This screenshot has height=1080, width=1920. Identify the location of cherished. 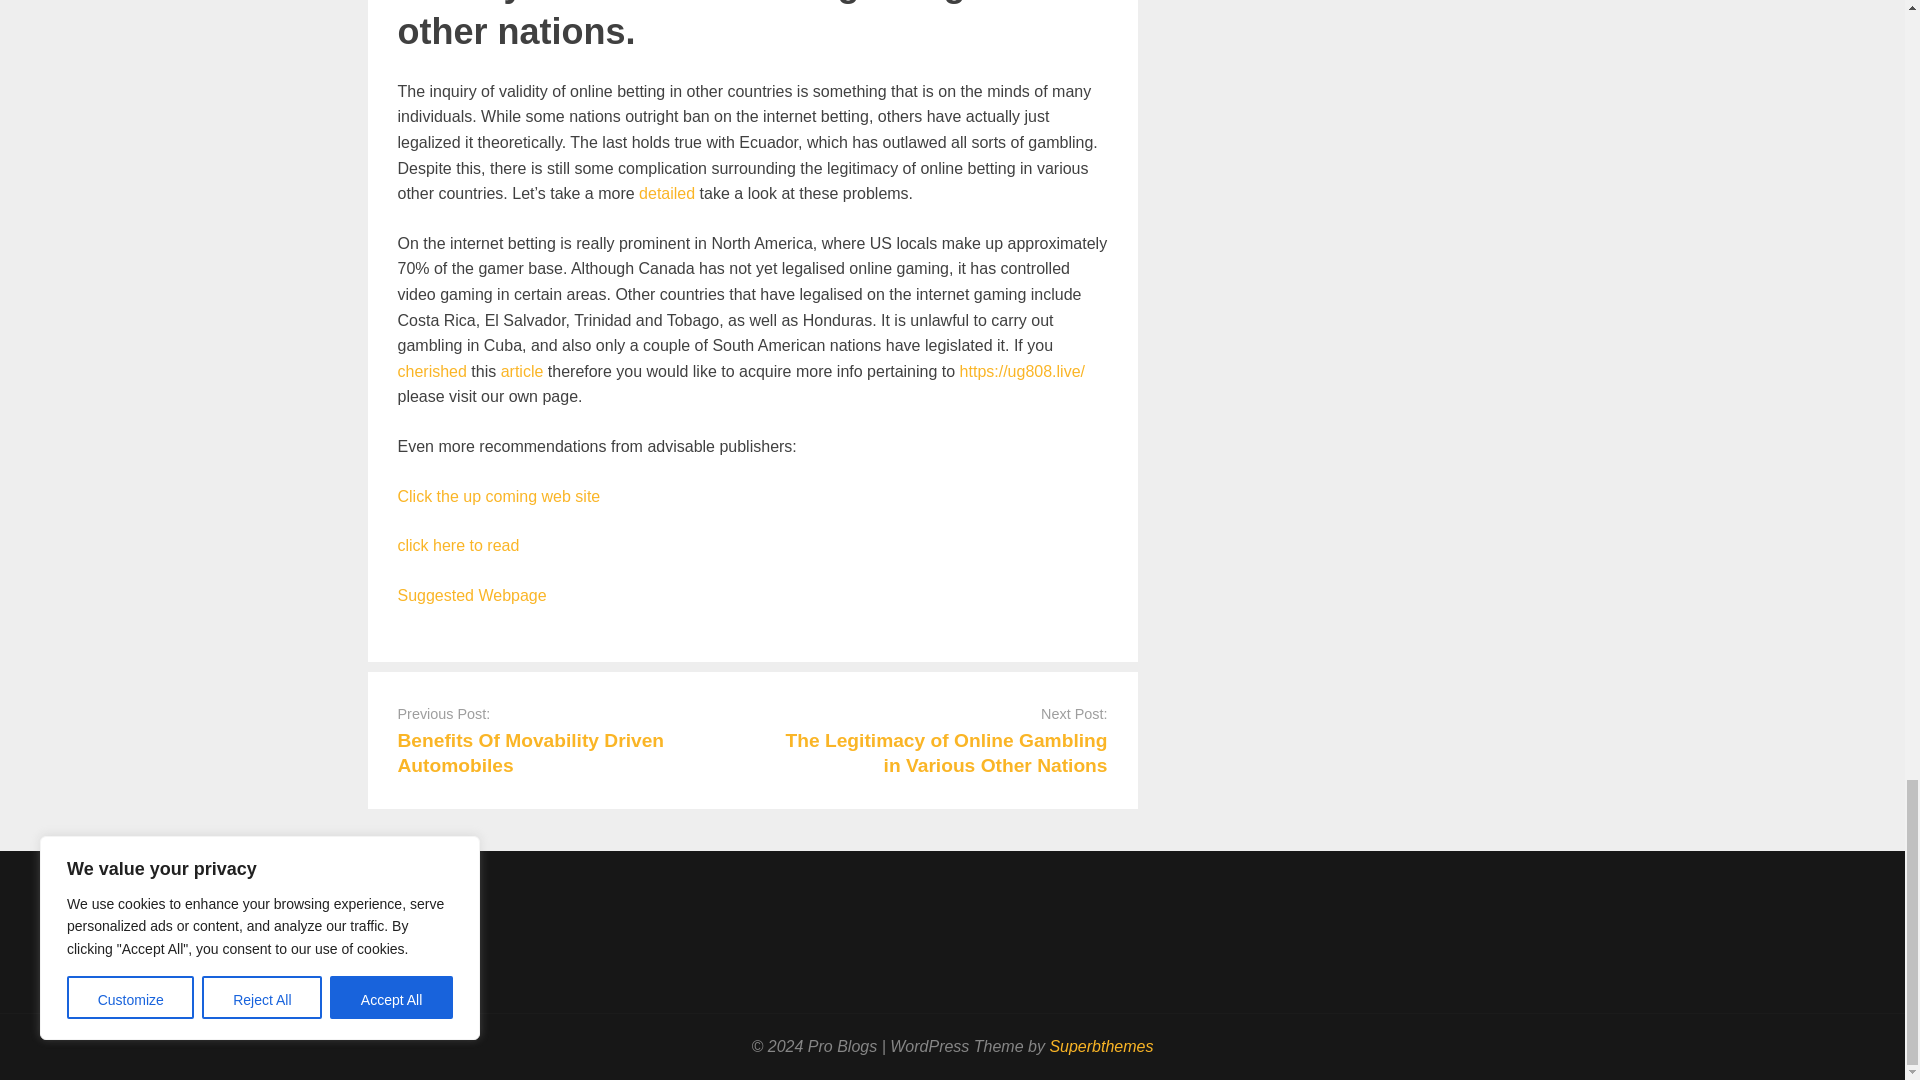
(432, 371).